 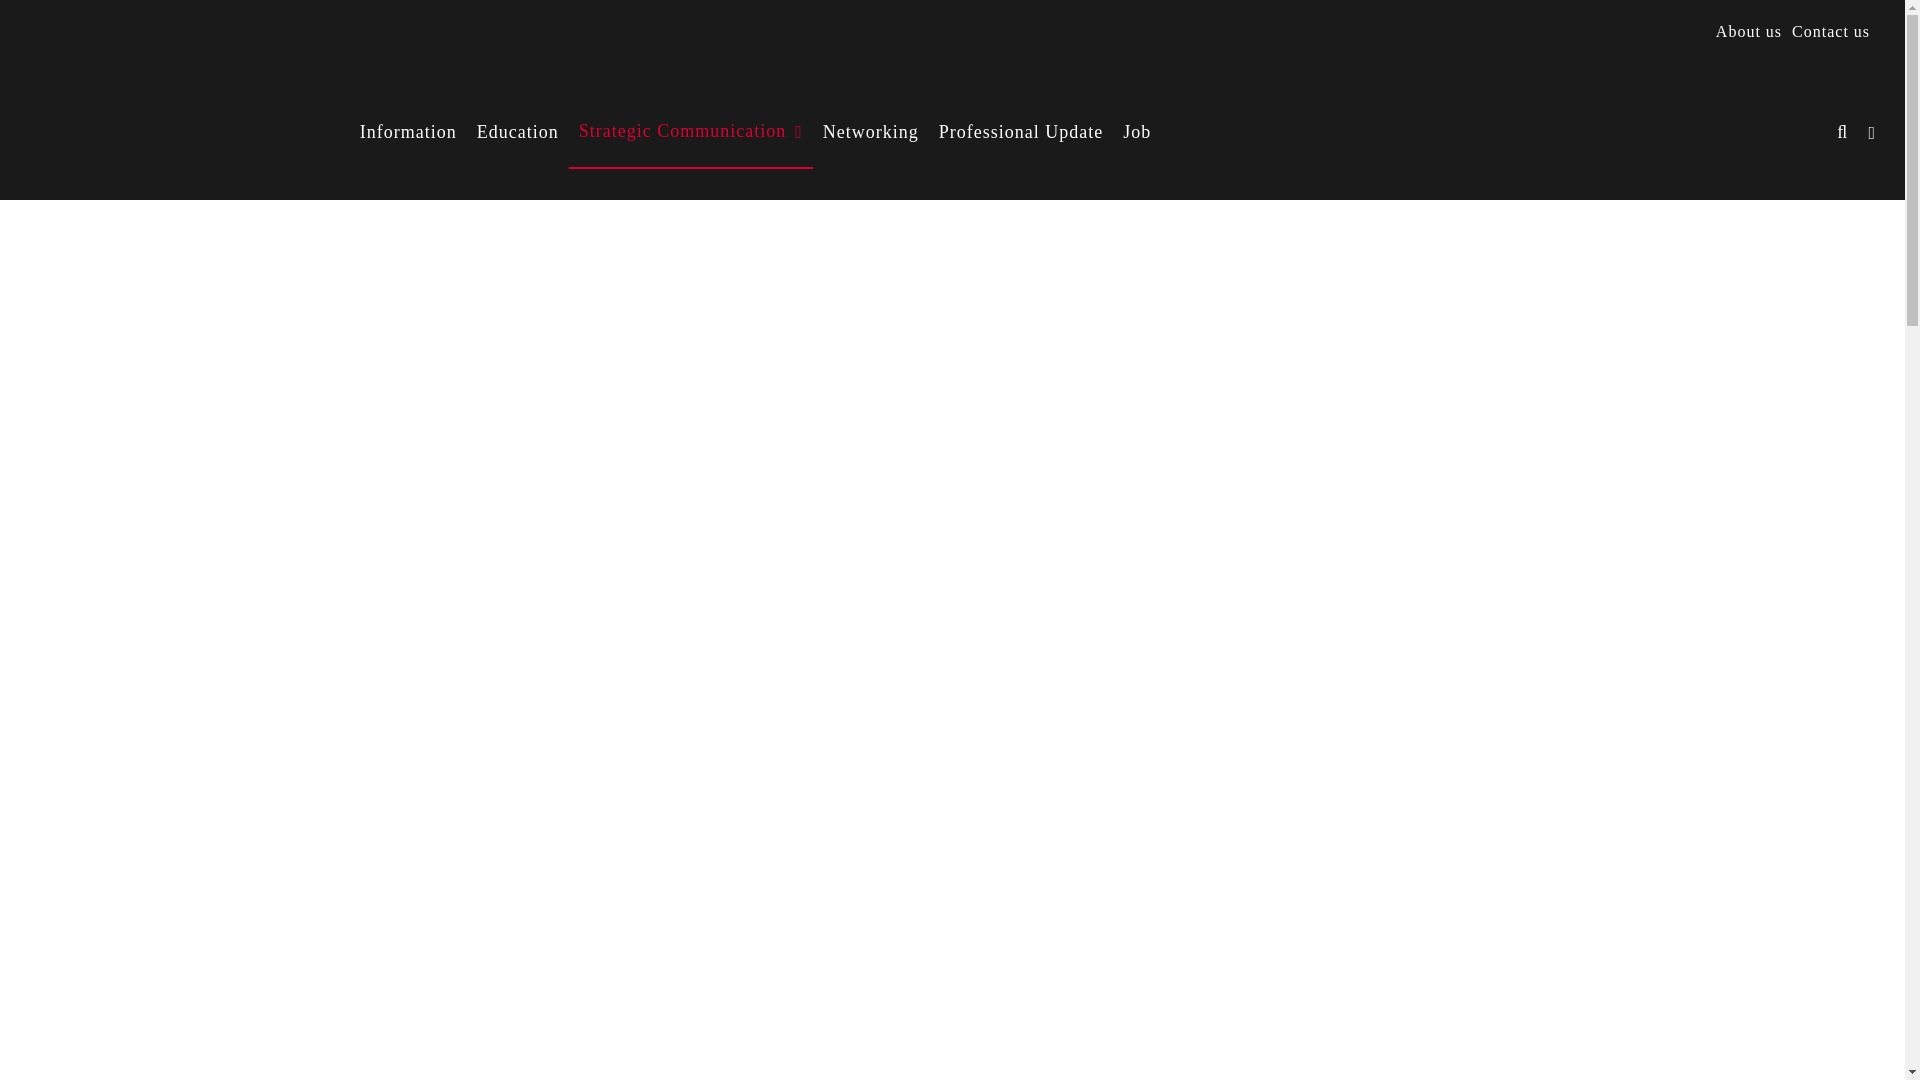 What do you see at coordinates (1748, 32) in the screenshot?
I see `About us` at bounding box center [1748, 32].